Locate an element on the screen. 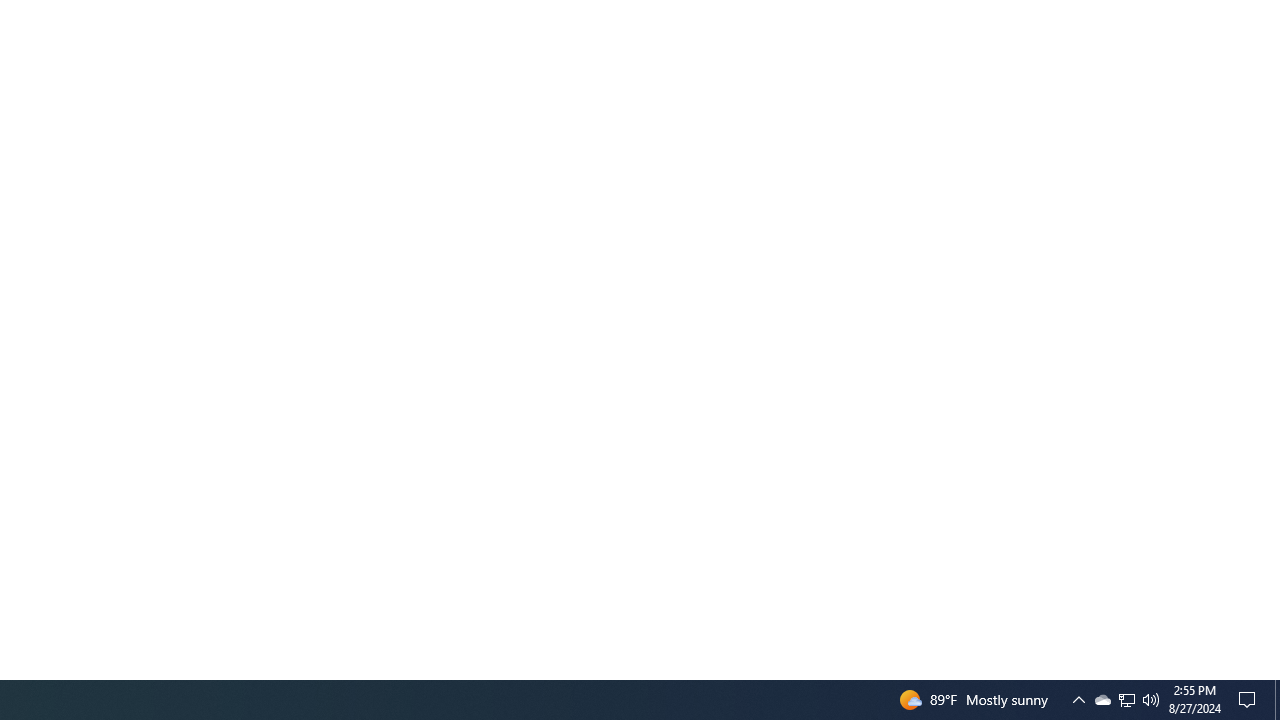 This screenshot has height=720, width=1280. Action Center, No new notifications is located at coordinates (1102, 700).